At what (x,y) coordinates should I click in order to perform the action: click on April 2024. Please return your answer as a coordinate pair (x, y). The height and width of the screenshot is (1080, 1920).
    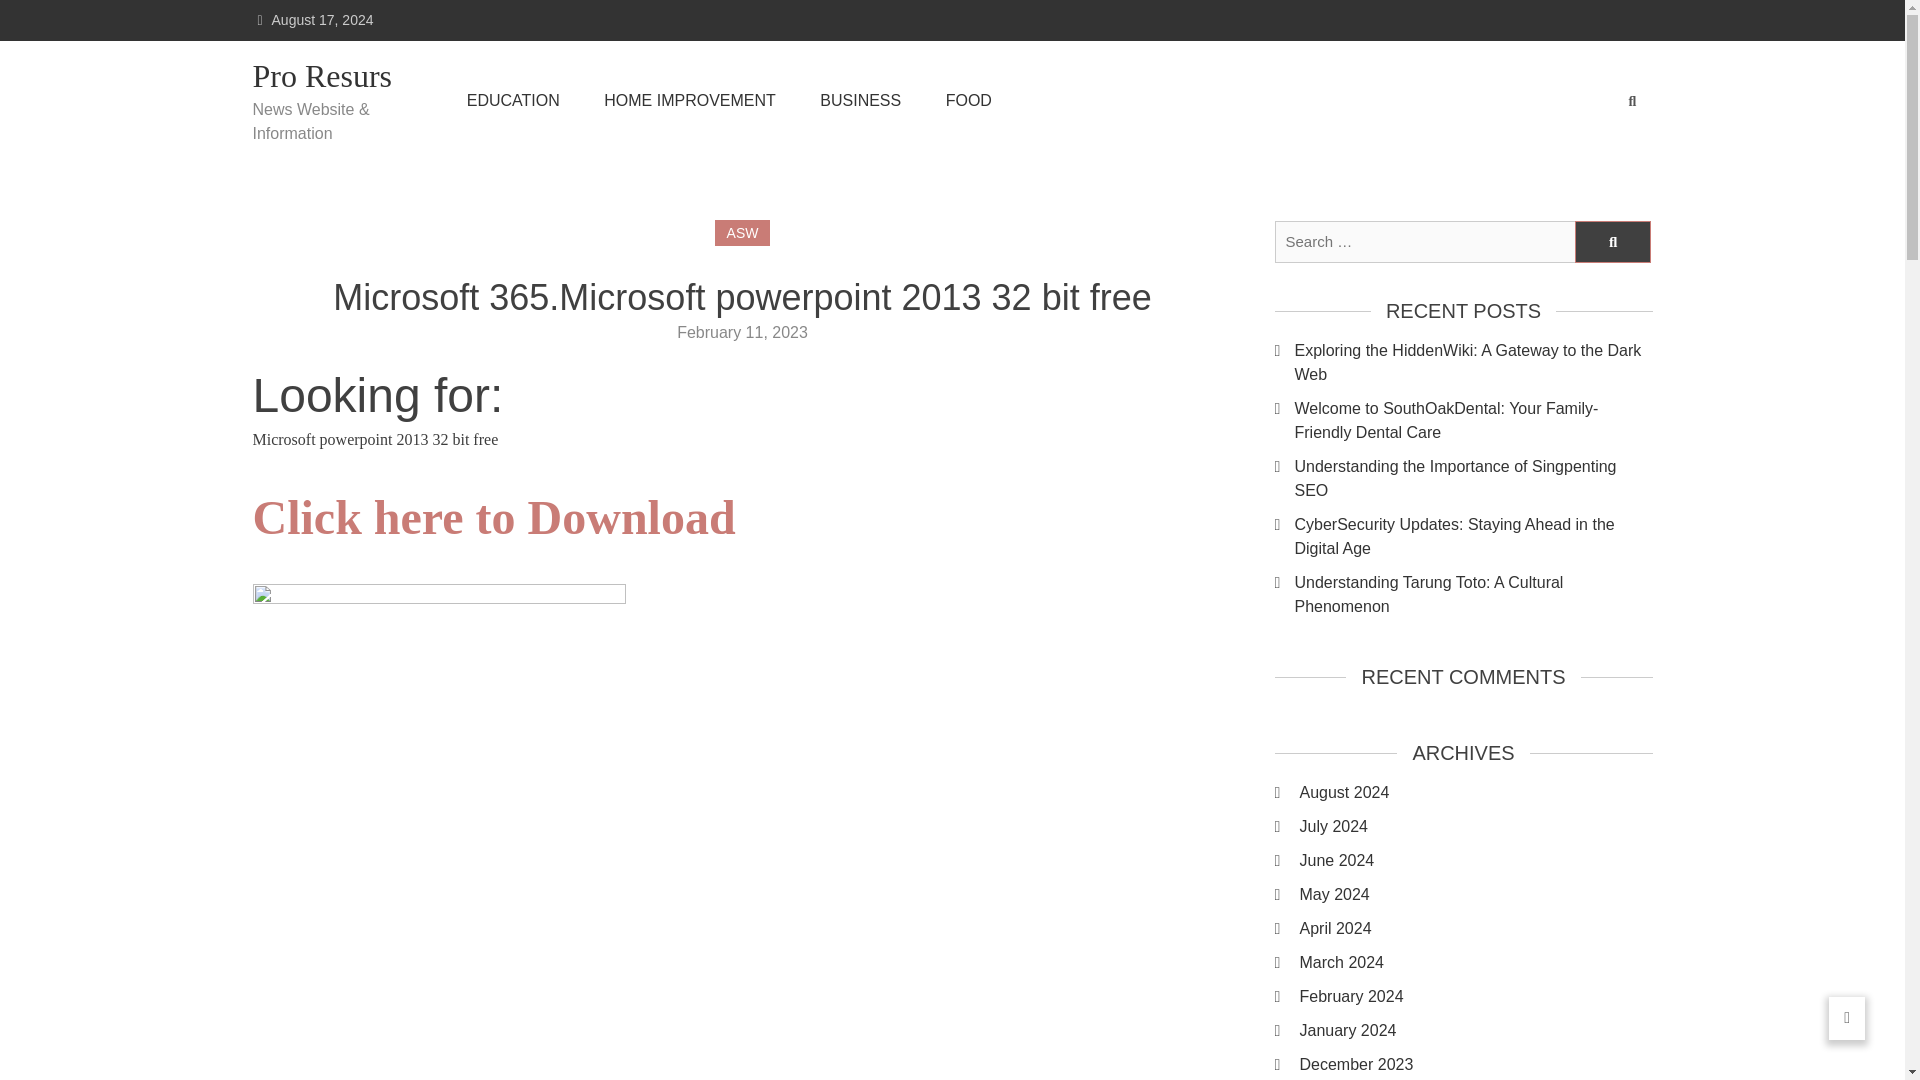
    Looking at the image, I should click on (1476, 928).